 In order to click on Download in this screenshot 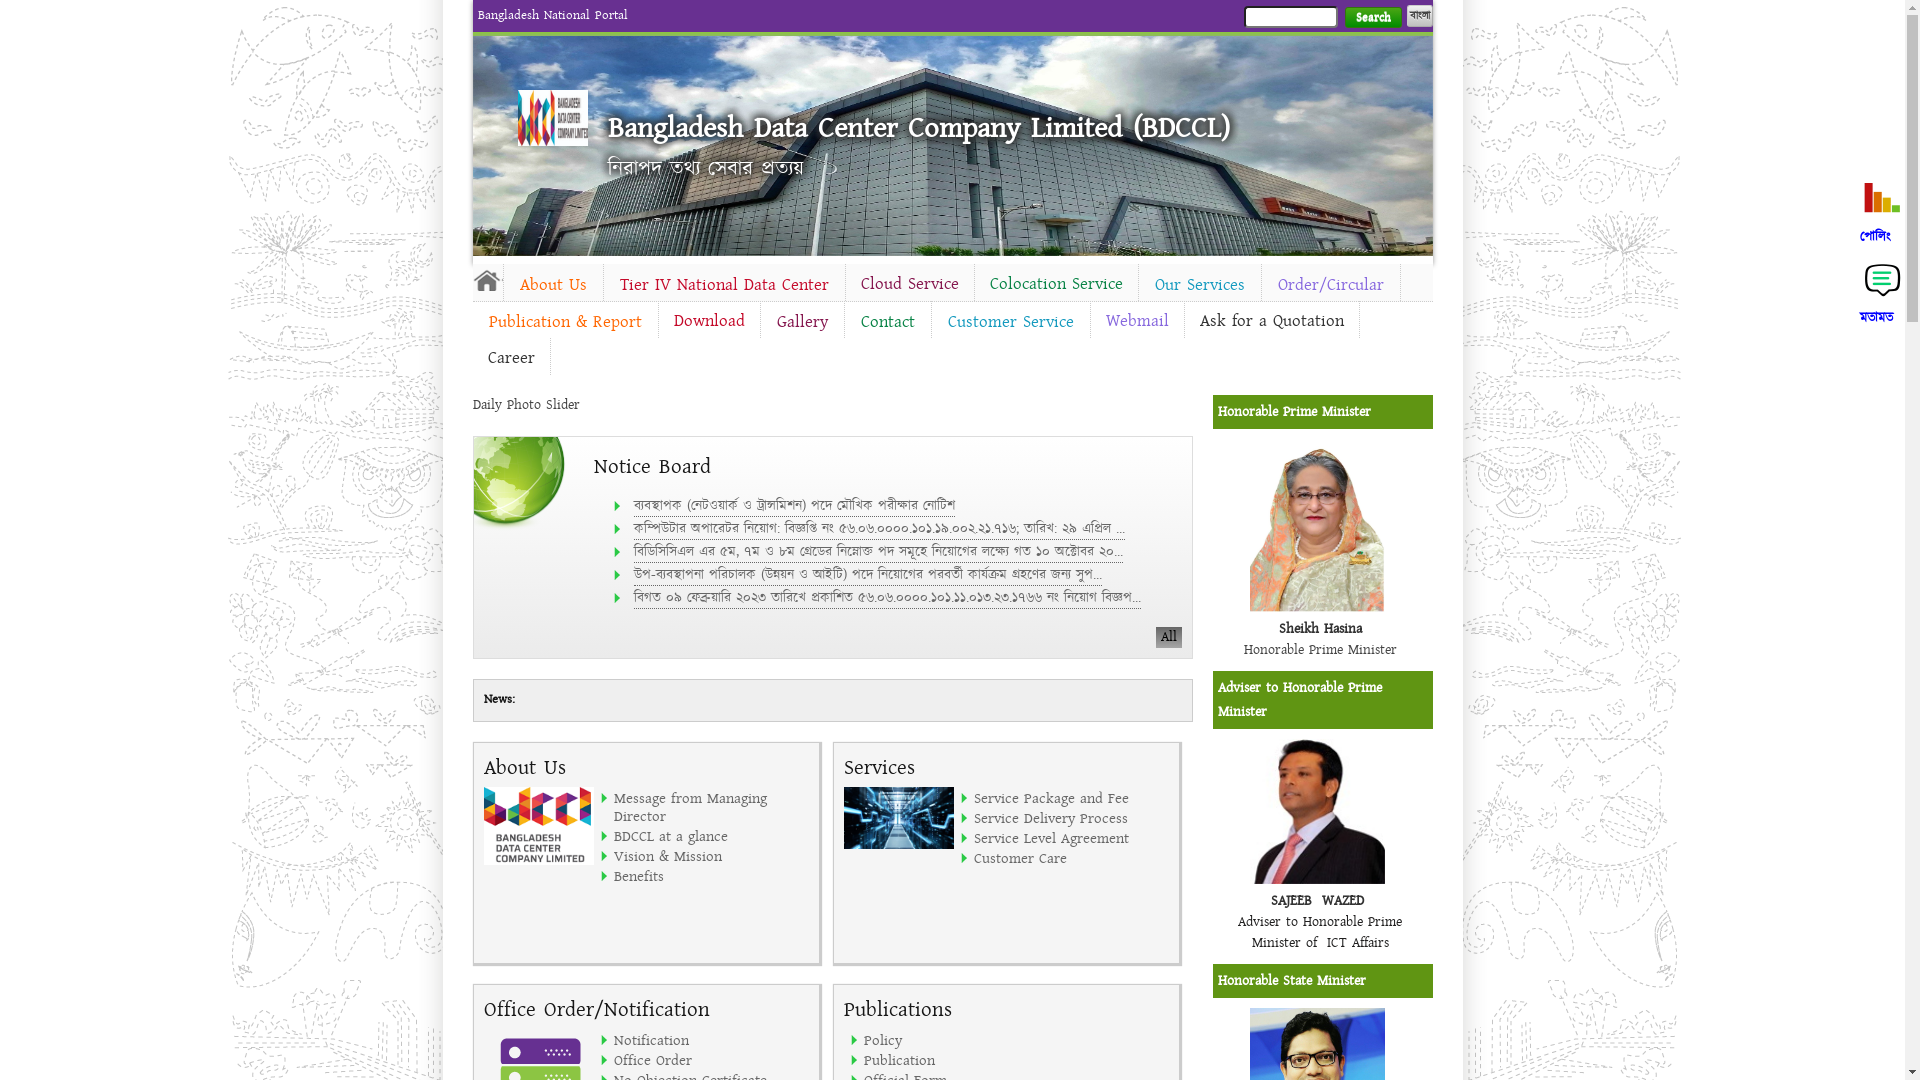, I will do `click(708, 321)`.